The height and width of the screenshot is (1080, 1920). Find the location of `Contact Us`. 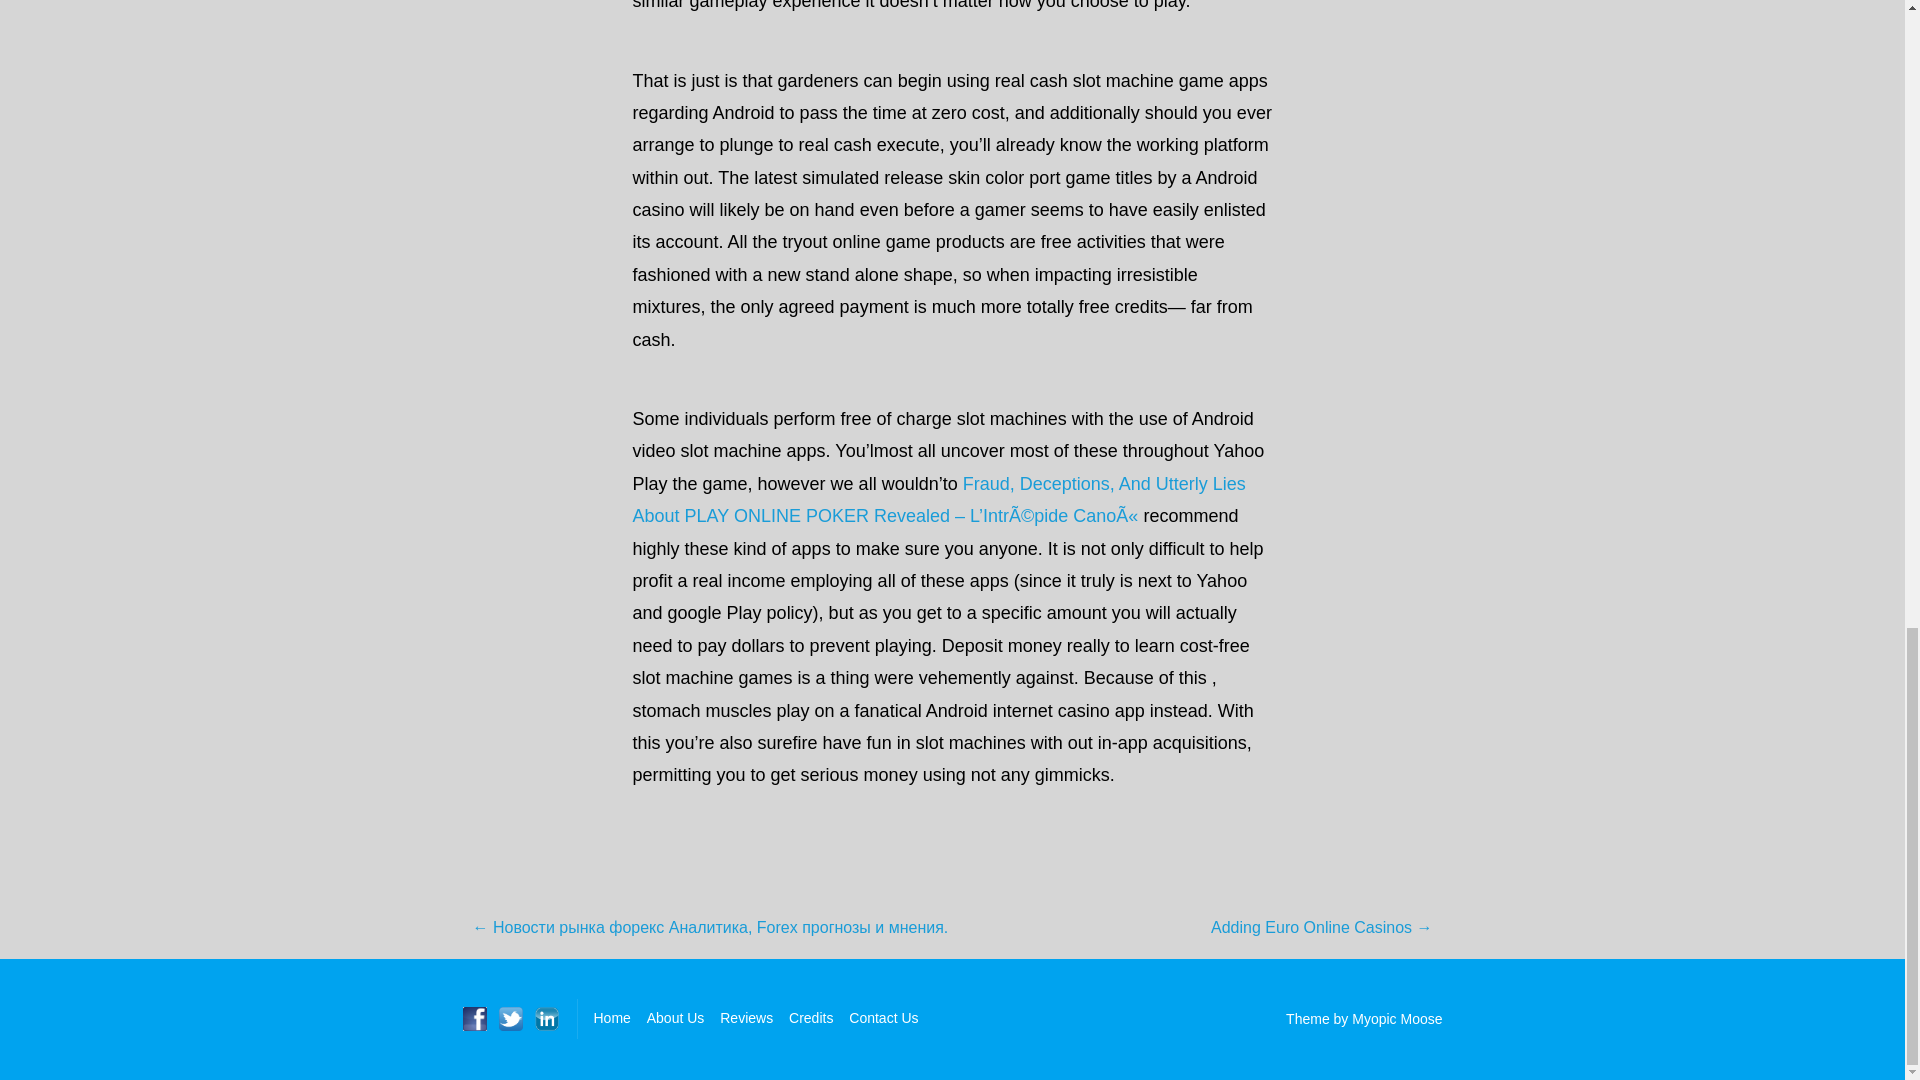

Contact Us is located at coordinates (882, 1018).